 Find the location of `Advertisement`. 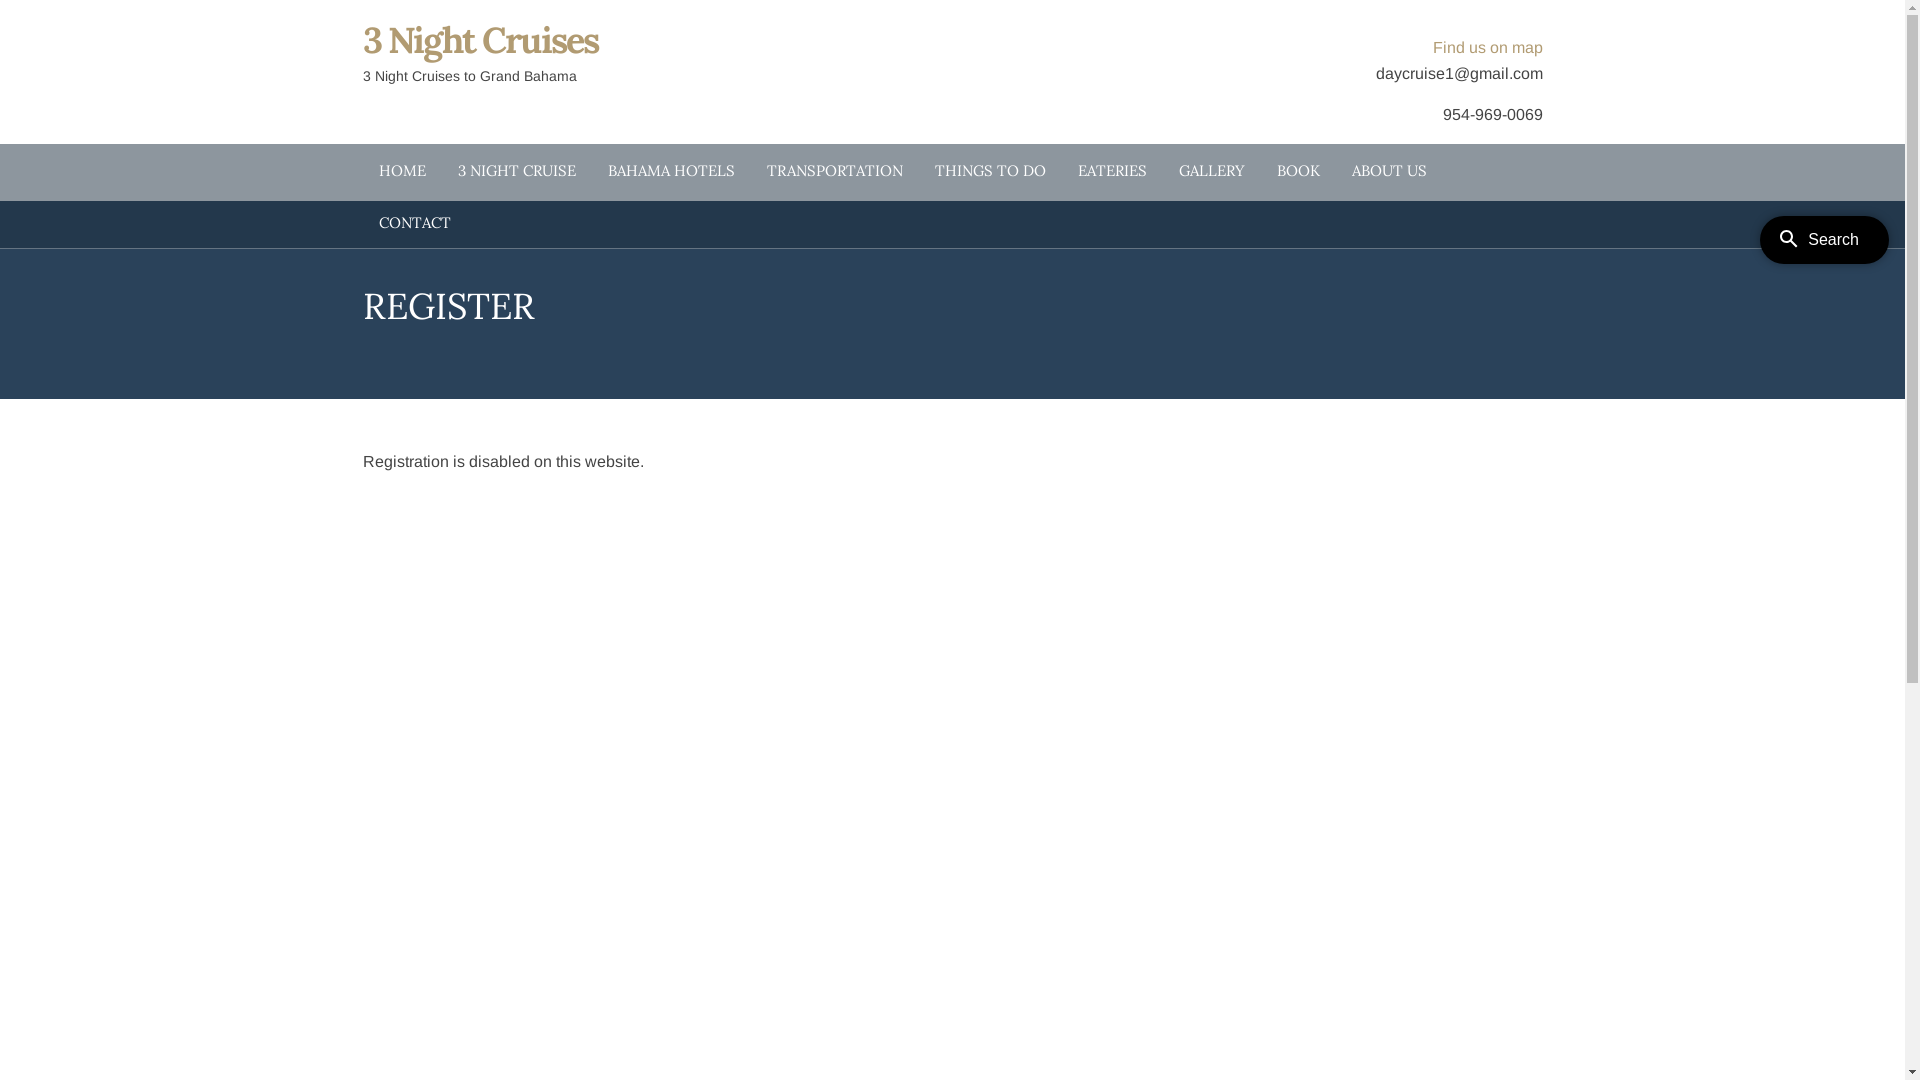

Advertisement is located at coordinates (1365, 589).